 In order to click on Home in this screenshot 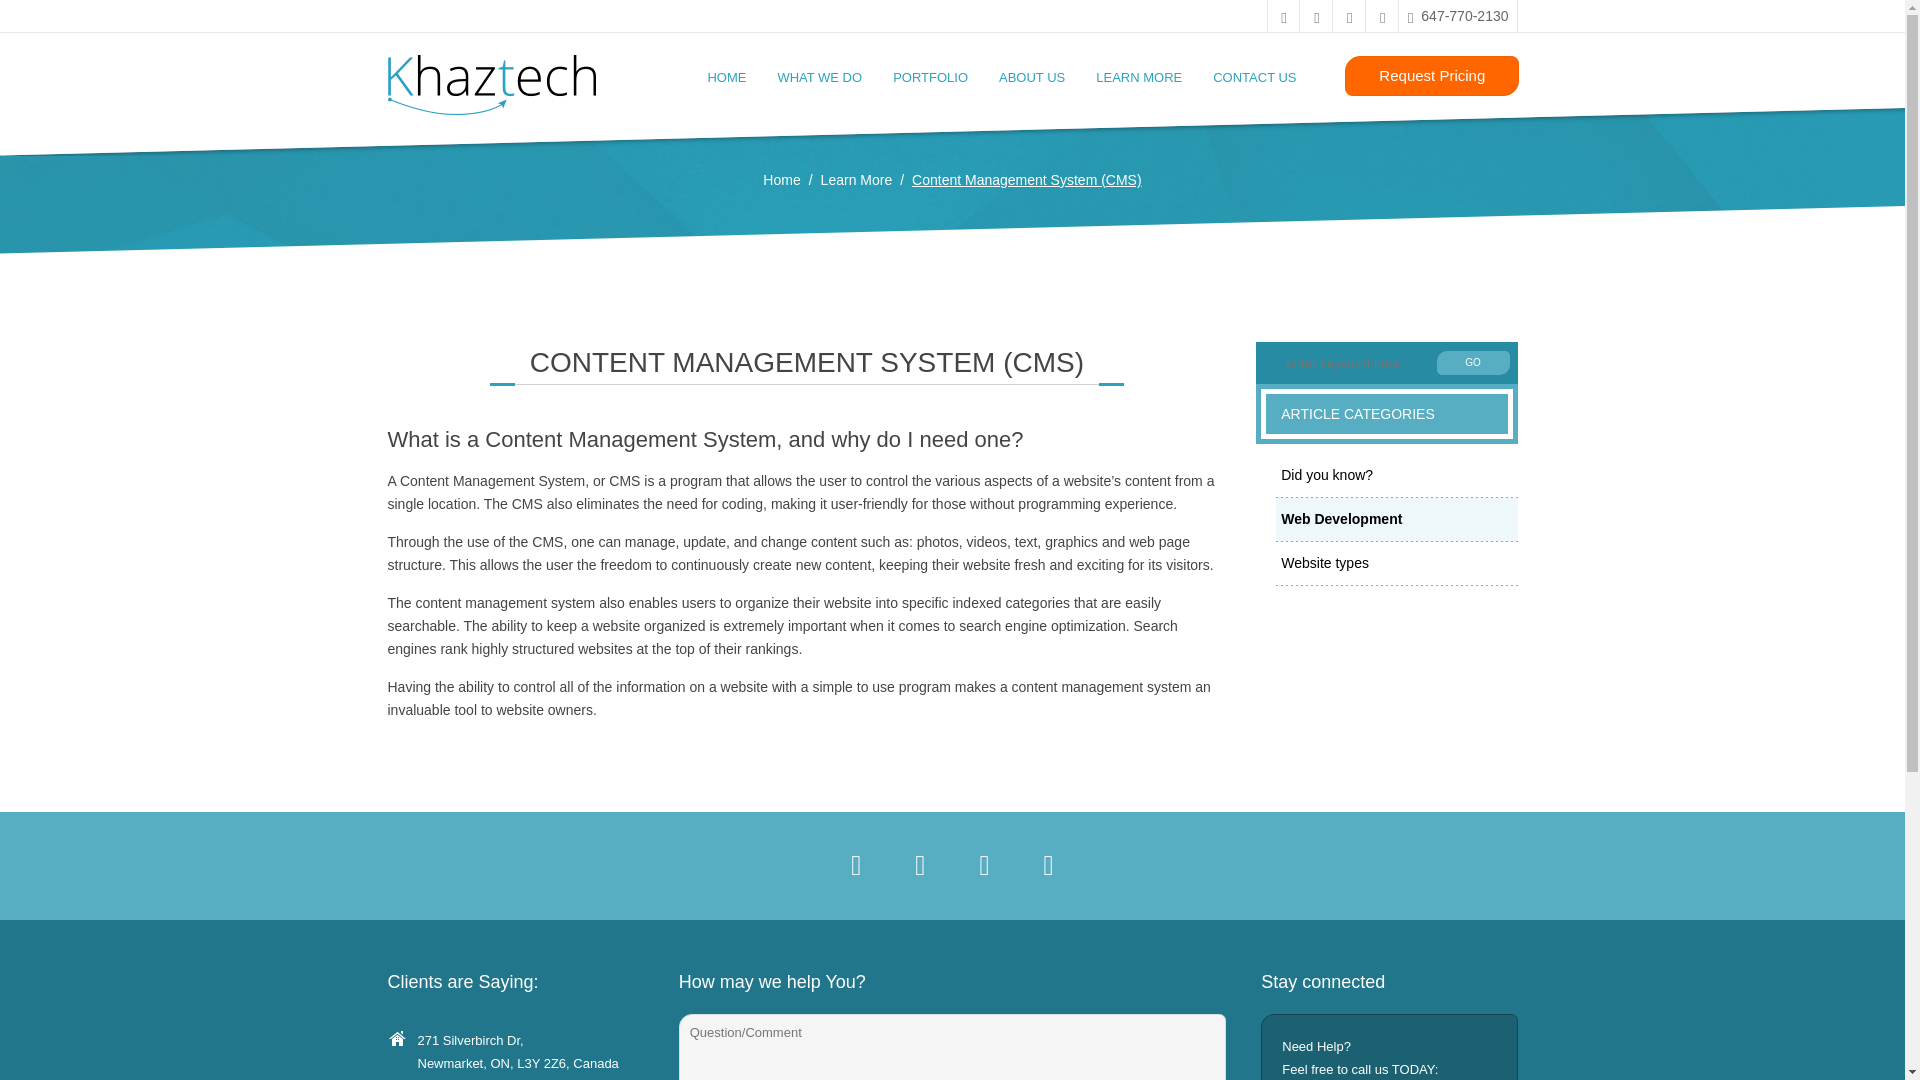, I will do `click(781, 180)`.